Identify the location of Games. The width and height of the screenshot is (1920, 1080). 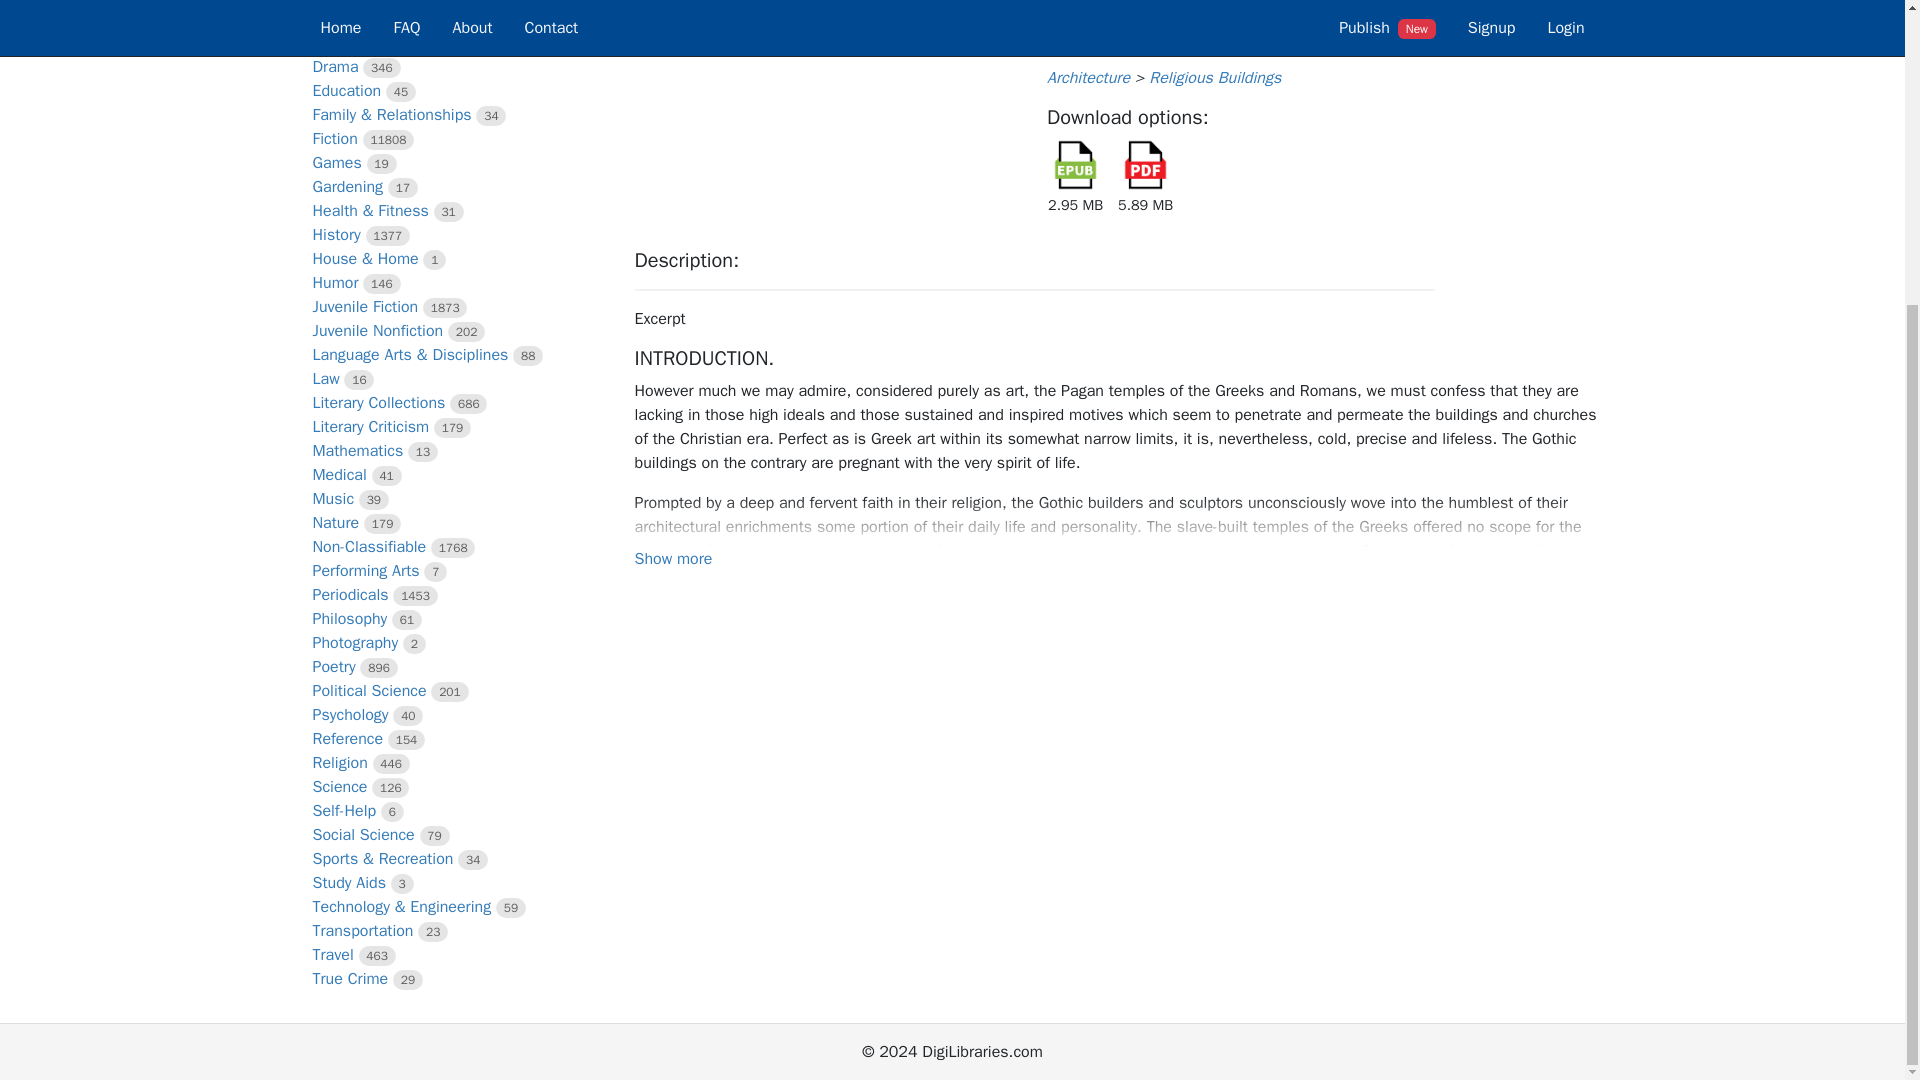
(336, 162).